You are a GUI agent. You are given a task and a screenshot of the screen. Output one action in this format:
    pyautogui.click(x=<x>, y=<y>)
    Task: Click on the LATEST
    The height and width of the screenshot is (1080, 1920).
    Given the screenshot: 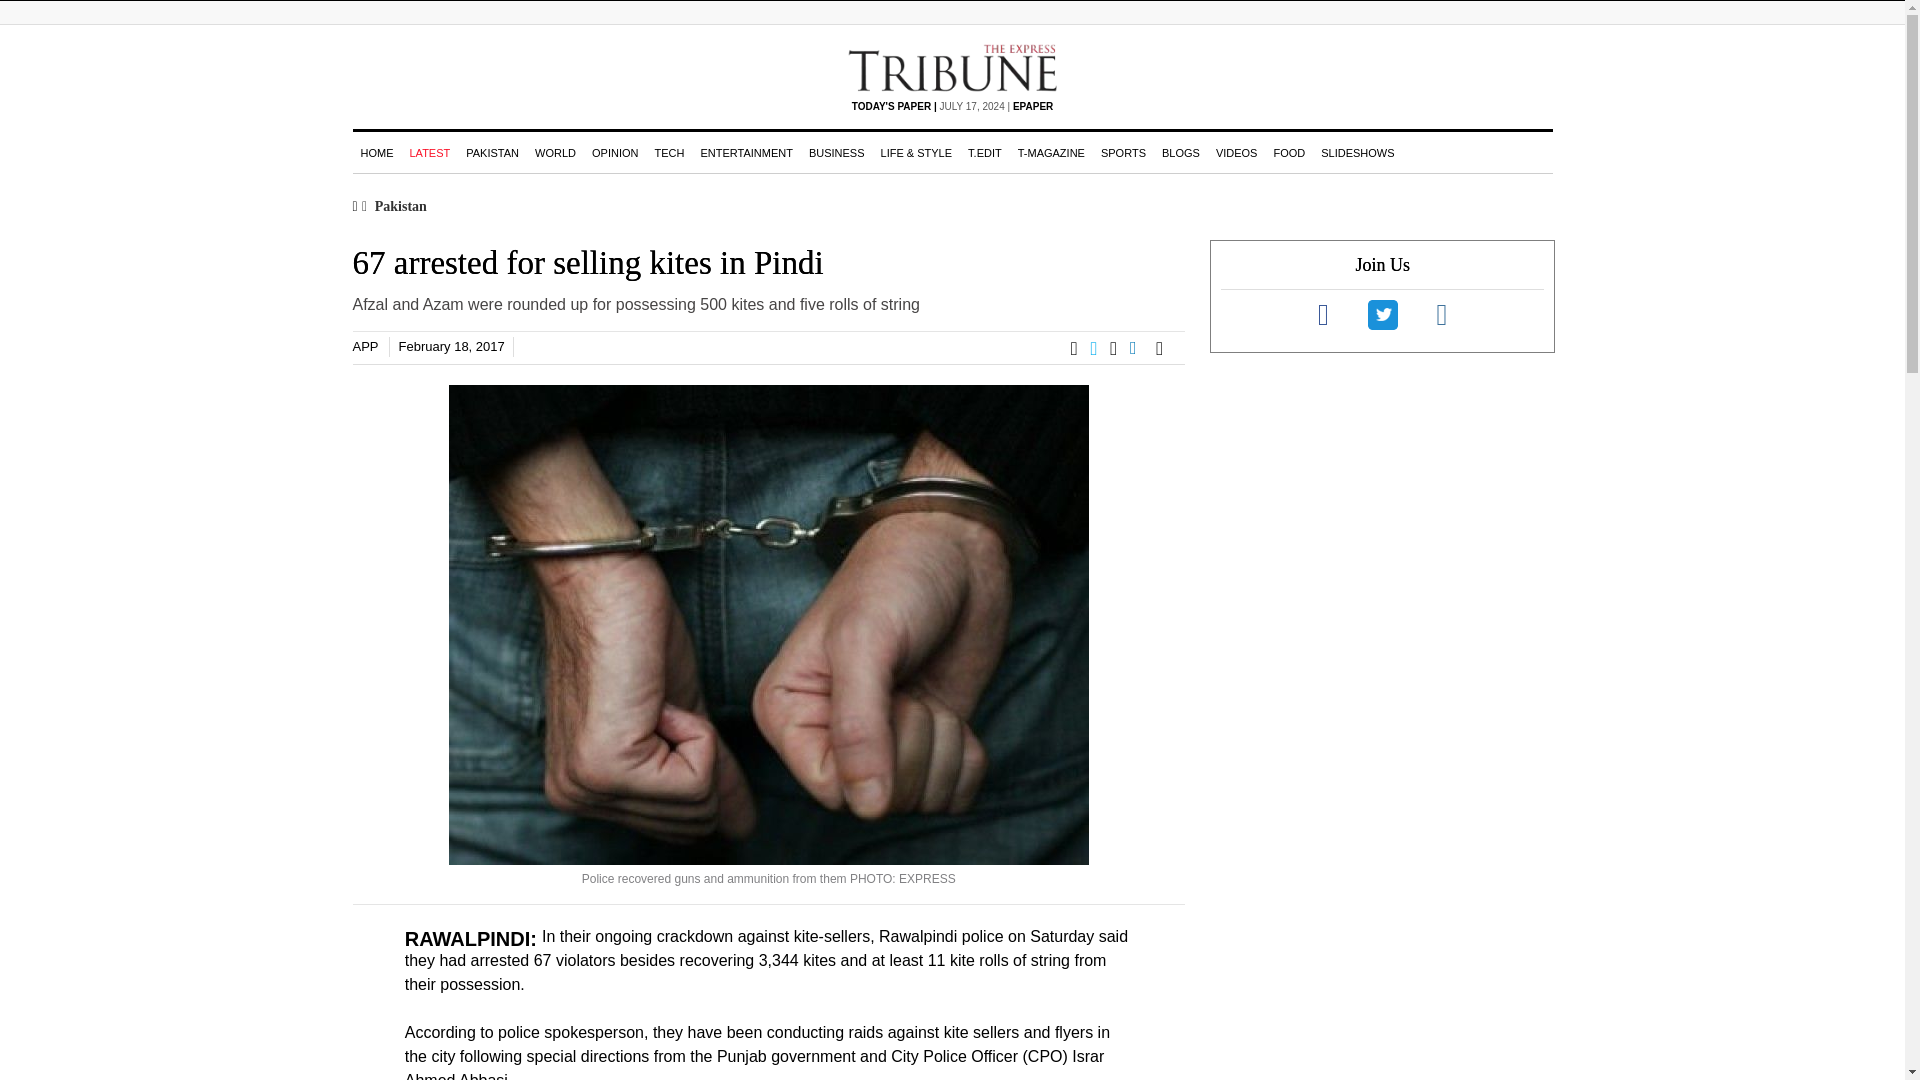 What is the action you would take?
    pyautogui.click(x=430, y=151)
    